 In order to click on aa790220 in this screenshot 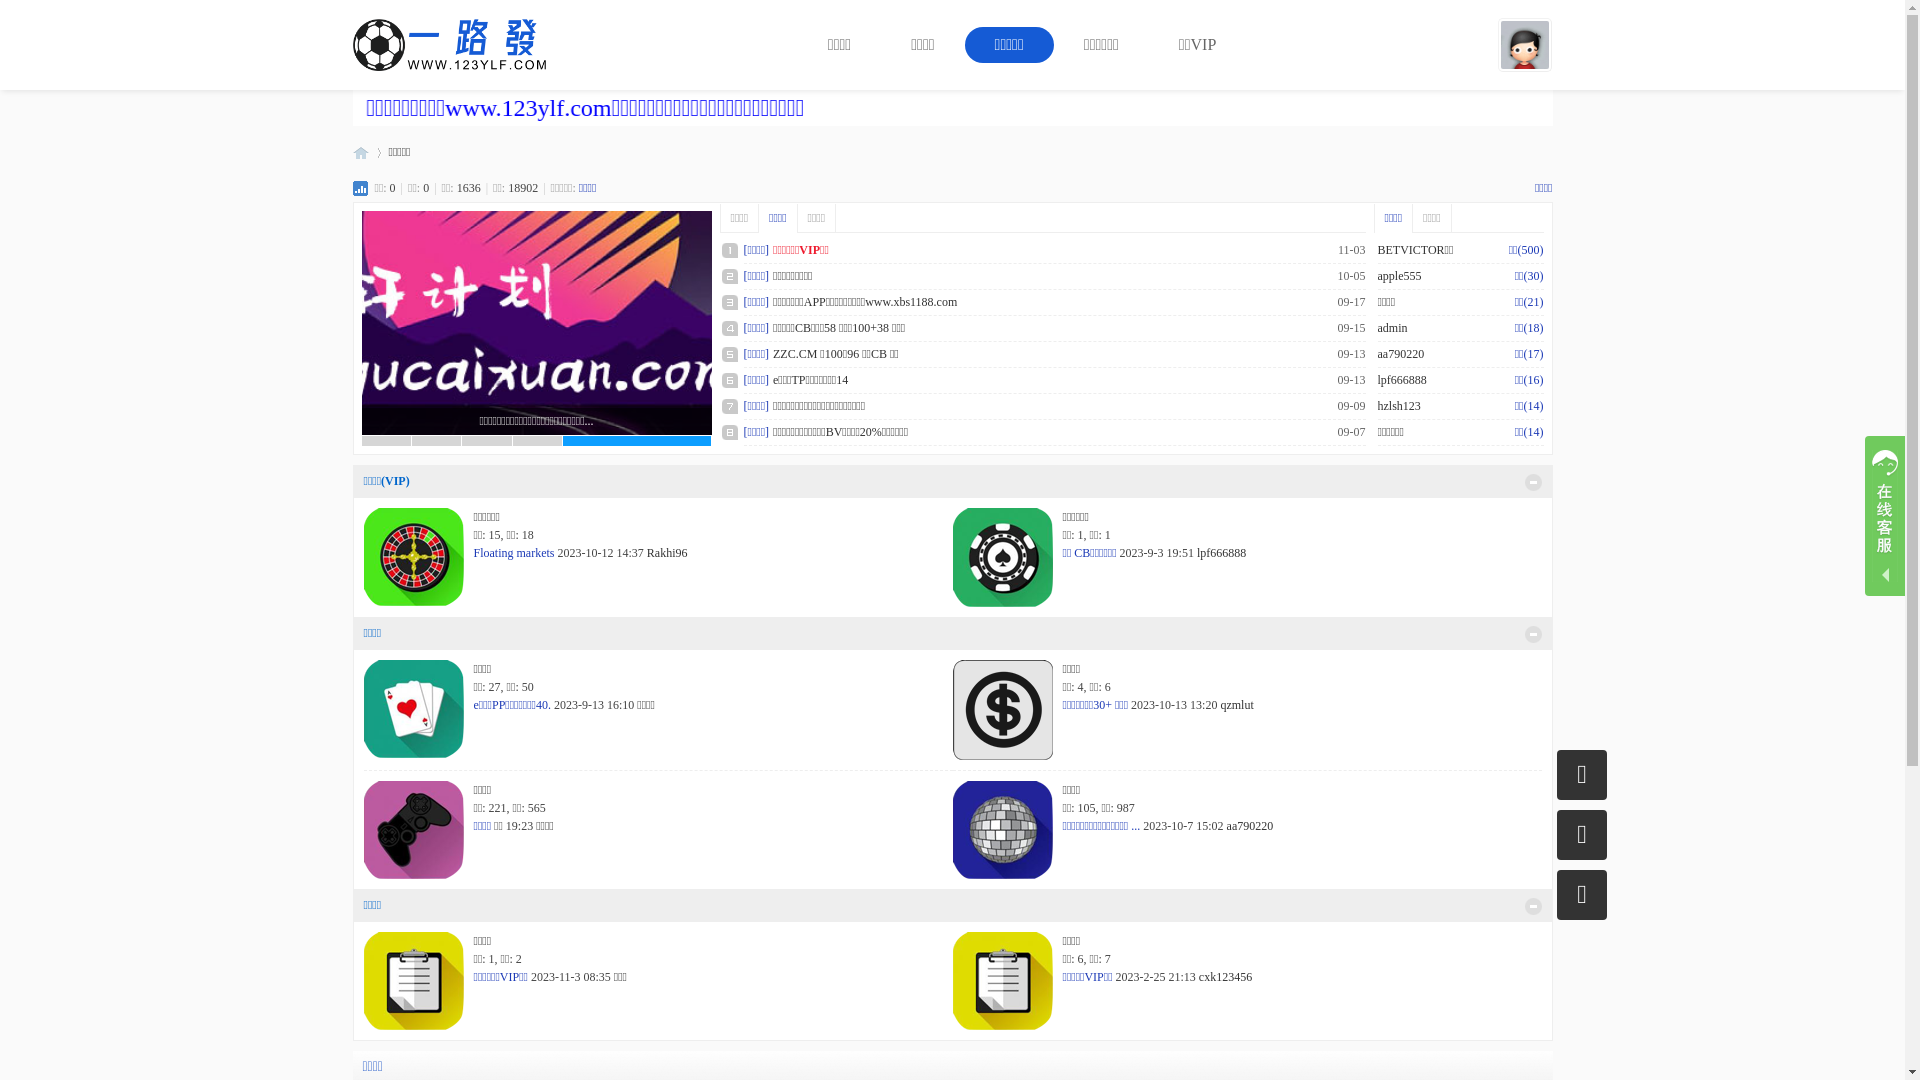, I will do `click(1402, 354)`.